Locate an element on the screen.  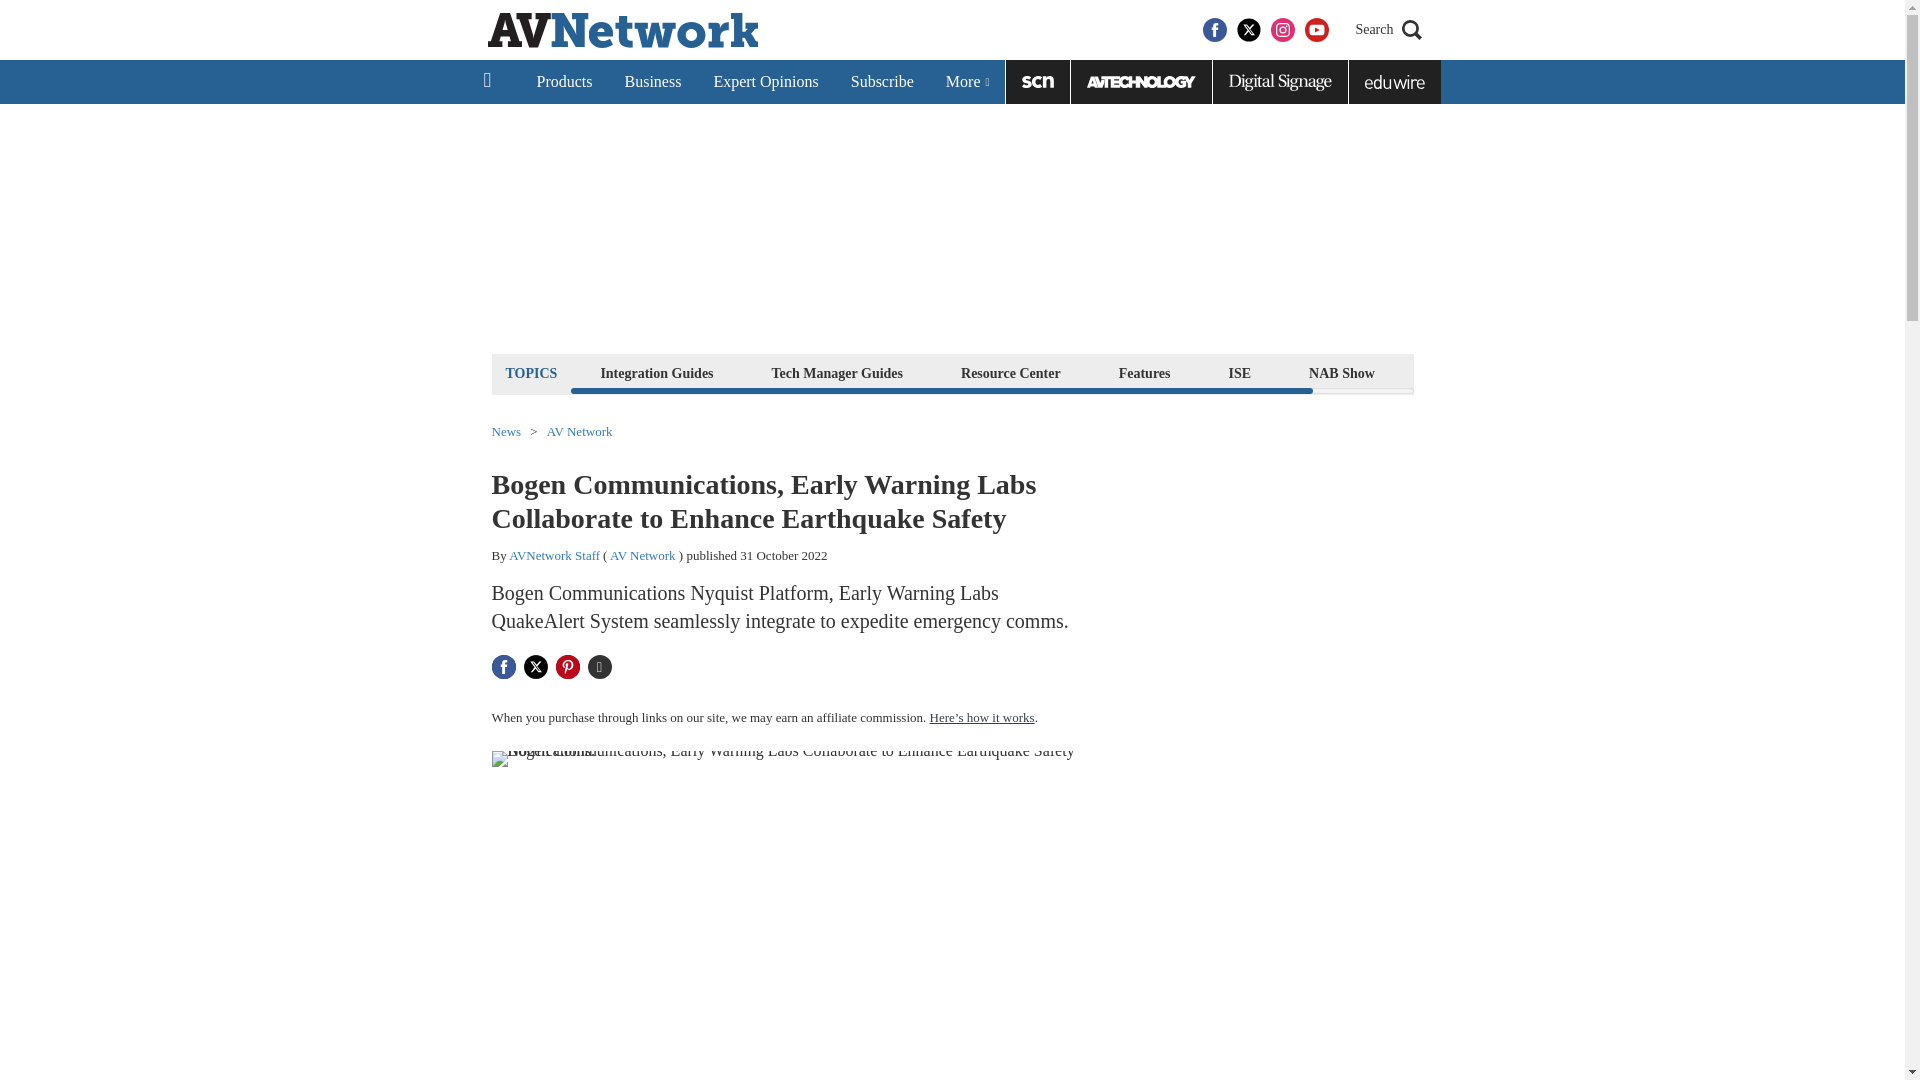
Products is located at coordinates (564, 82).